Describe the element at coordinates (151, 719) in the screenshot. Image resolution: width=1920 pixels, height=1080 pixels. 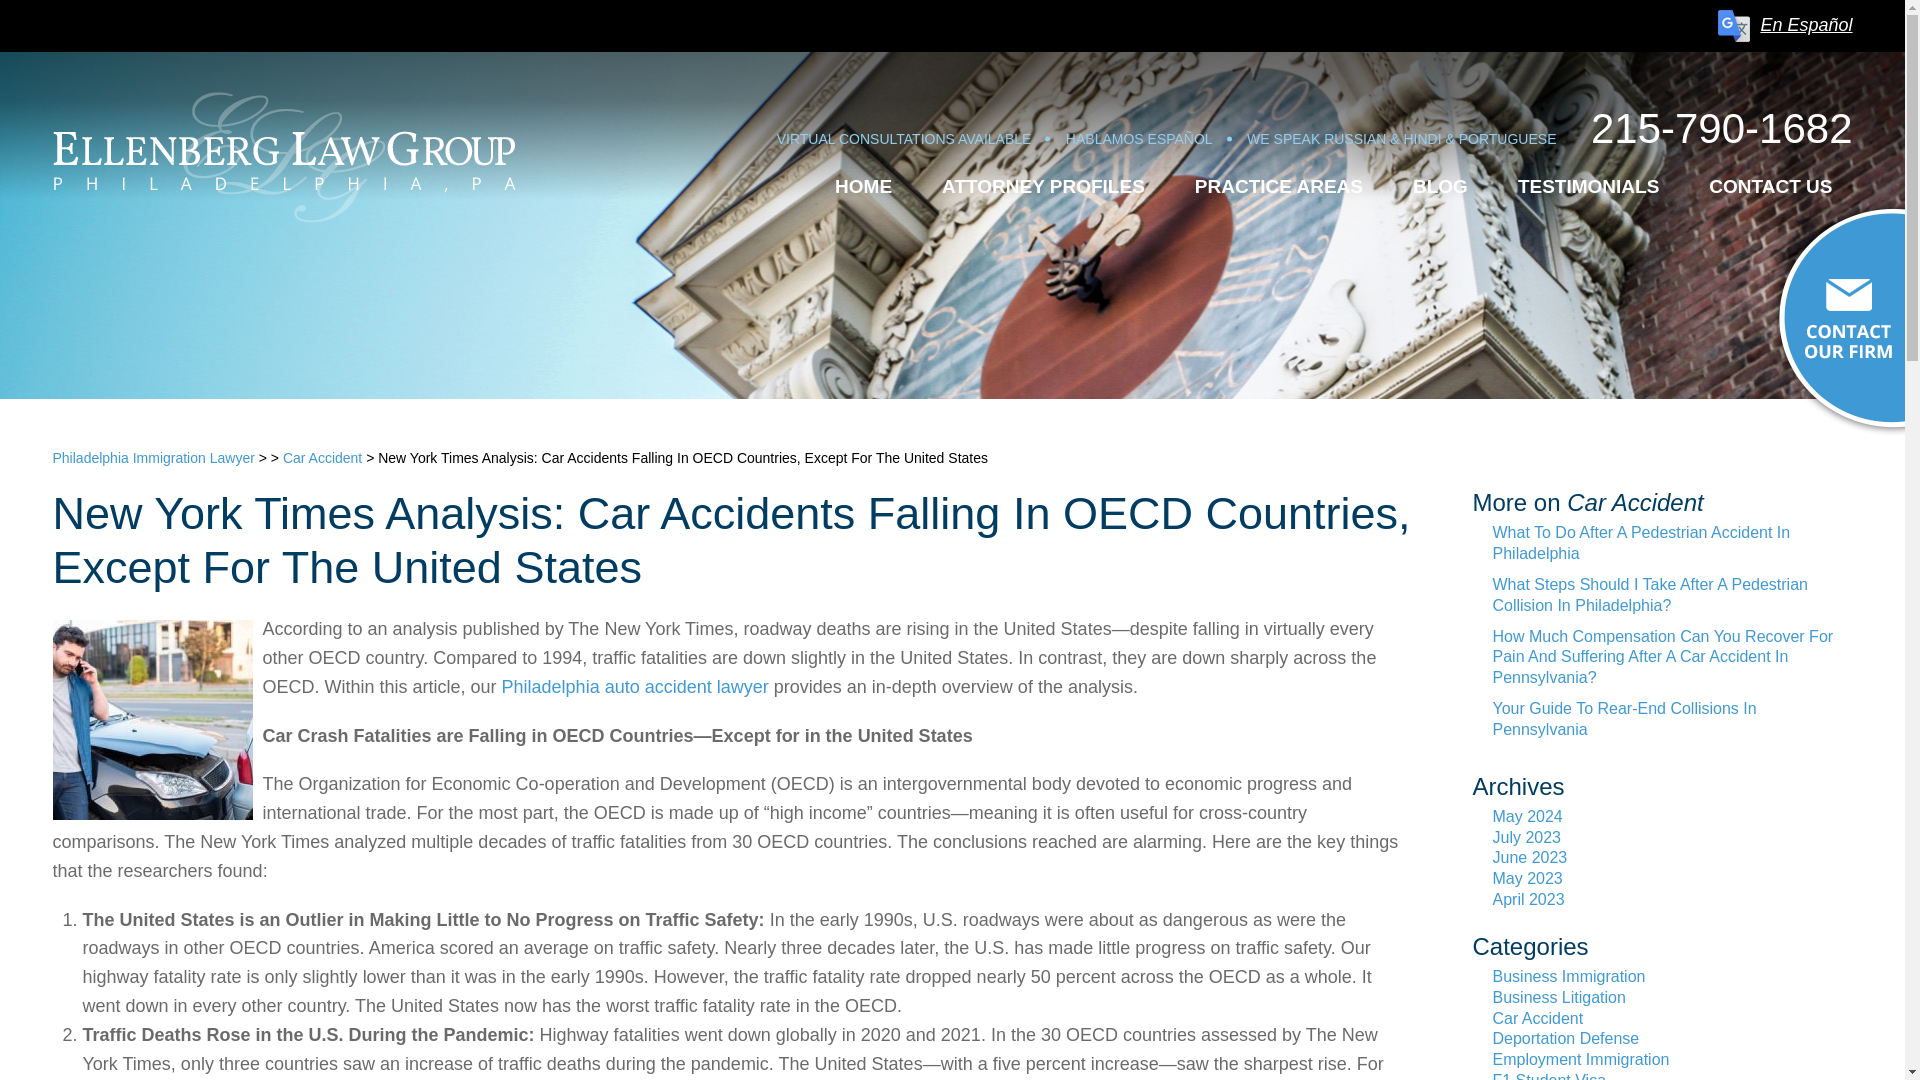
I see `AfterCarAcc4` at that location.